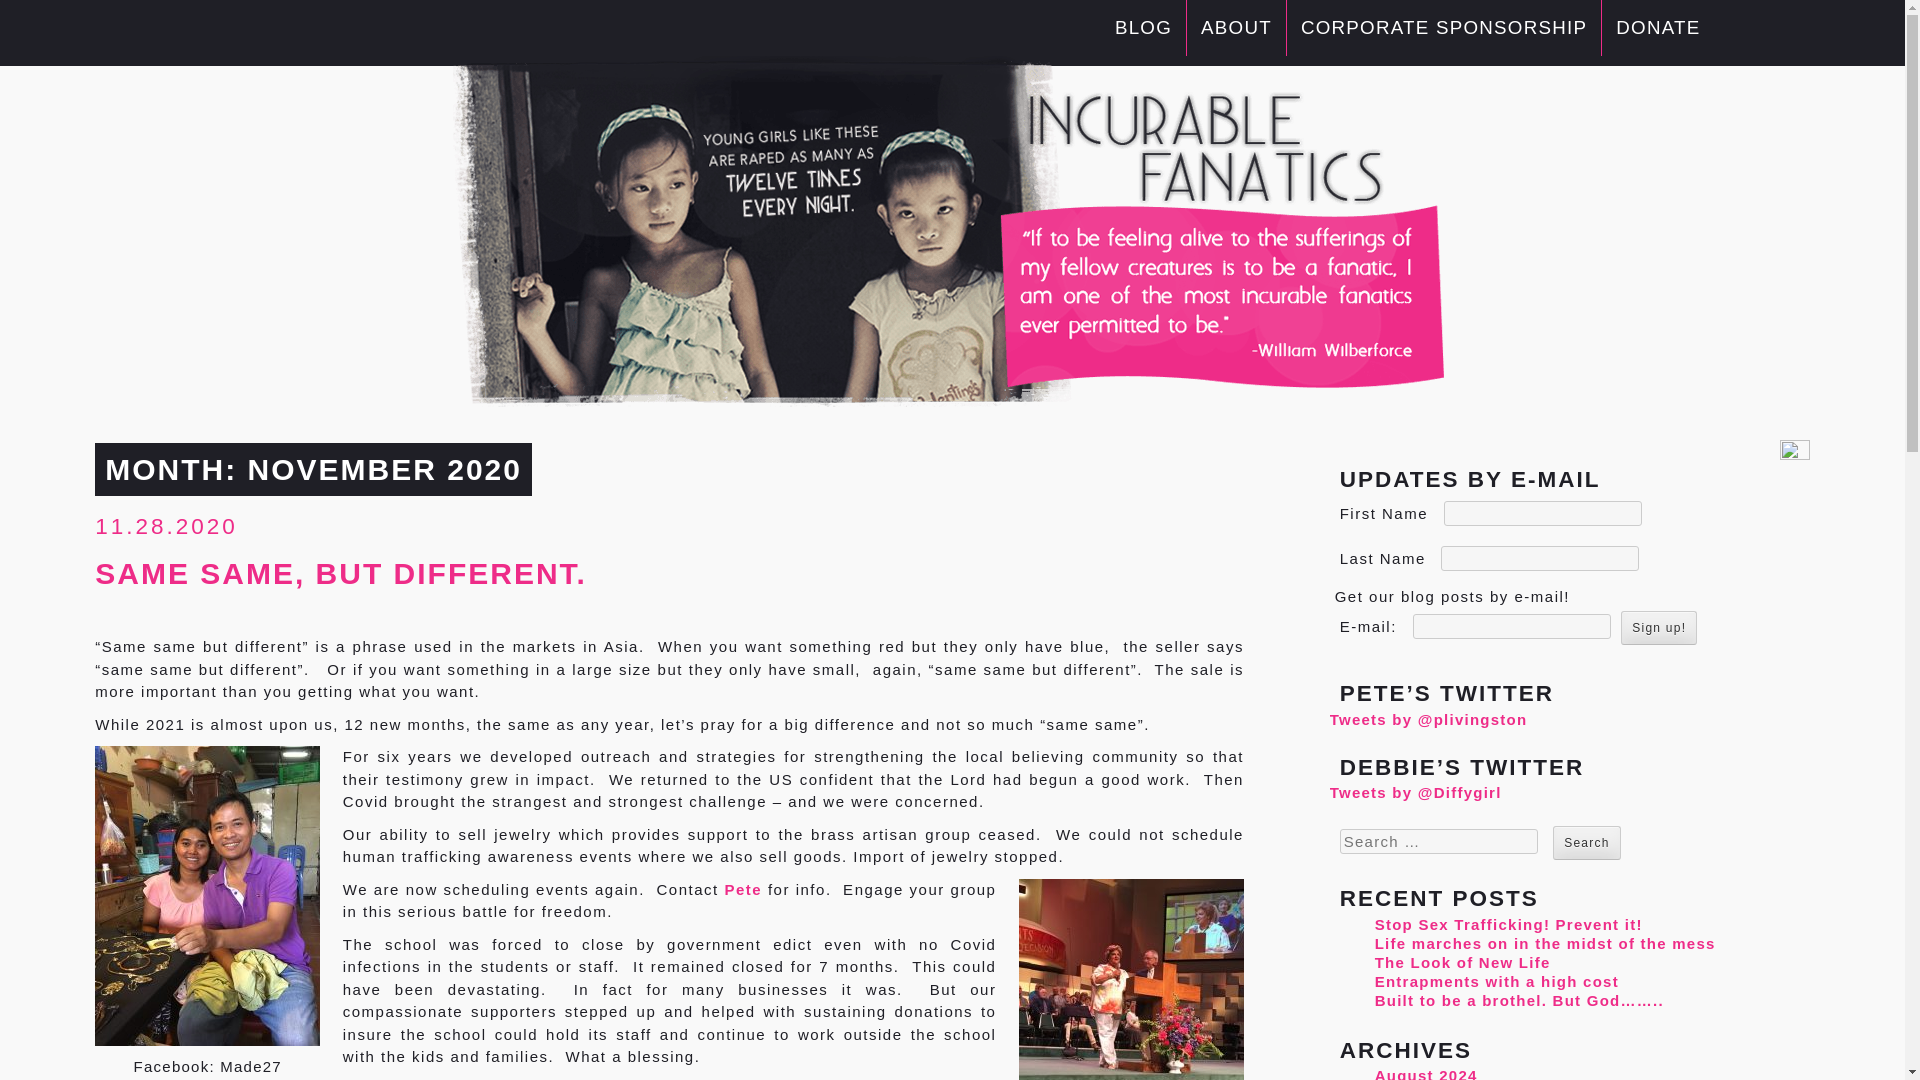 The image size is (1920, 1080). I want to click on Stop Sex Trafficking! Prevent it!, so click(1508, 924).